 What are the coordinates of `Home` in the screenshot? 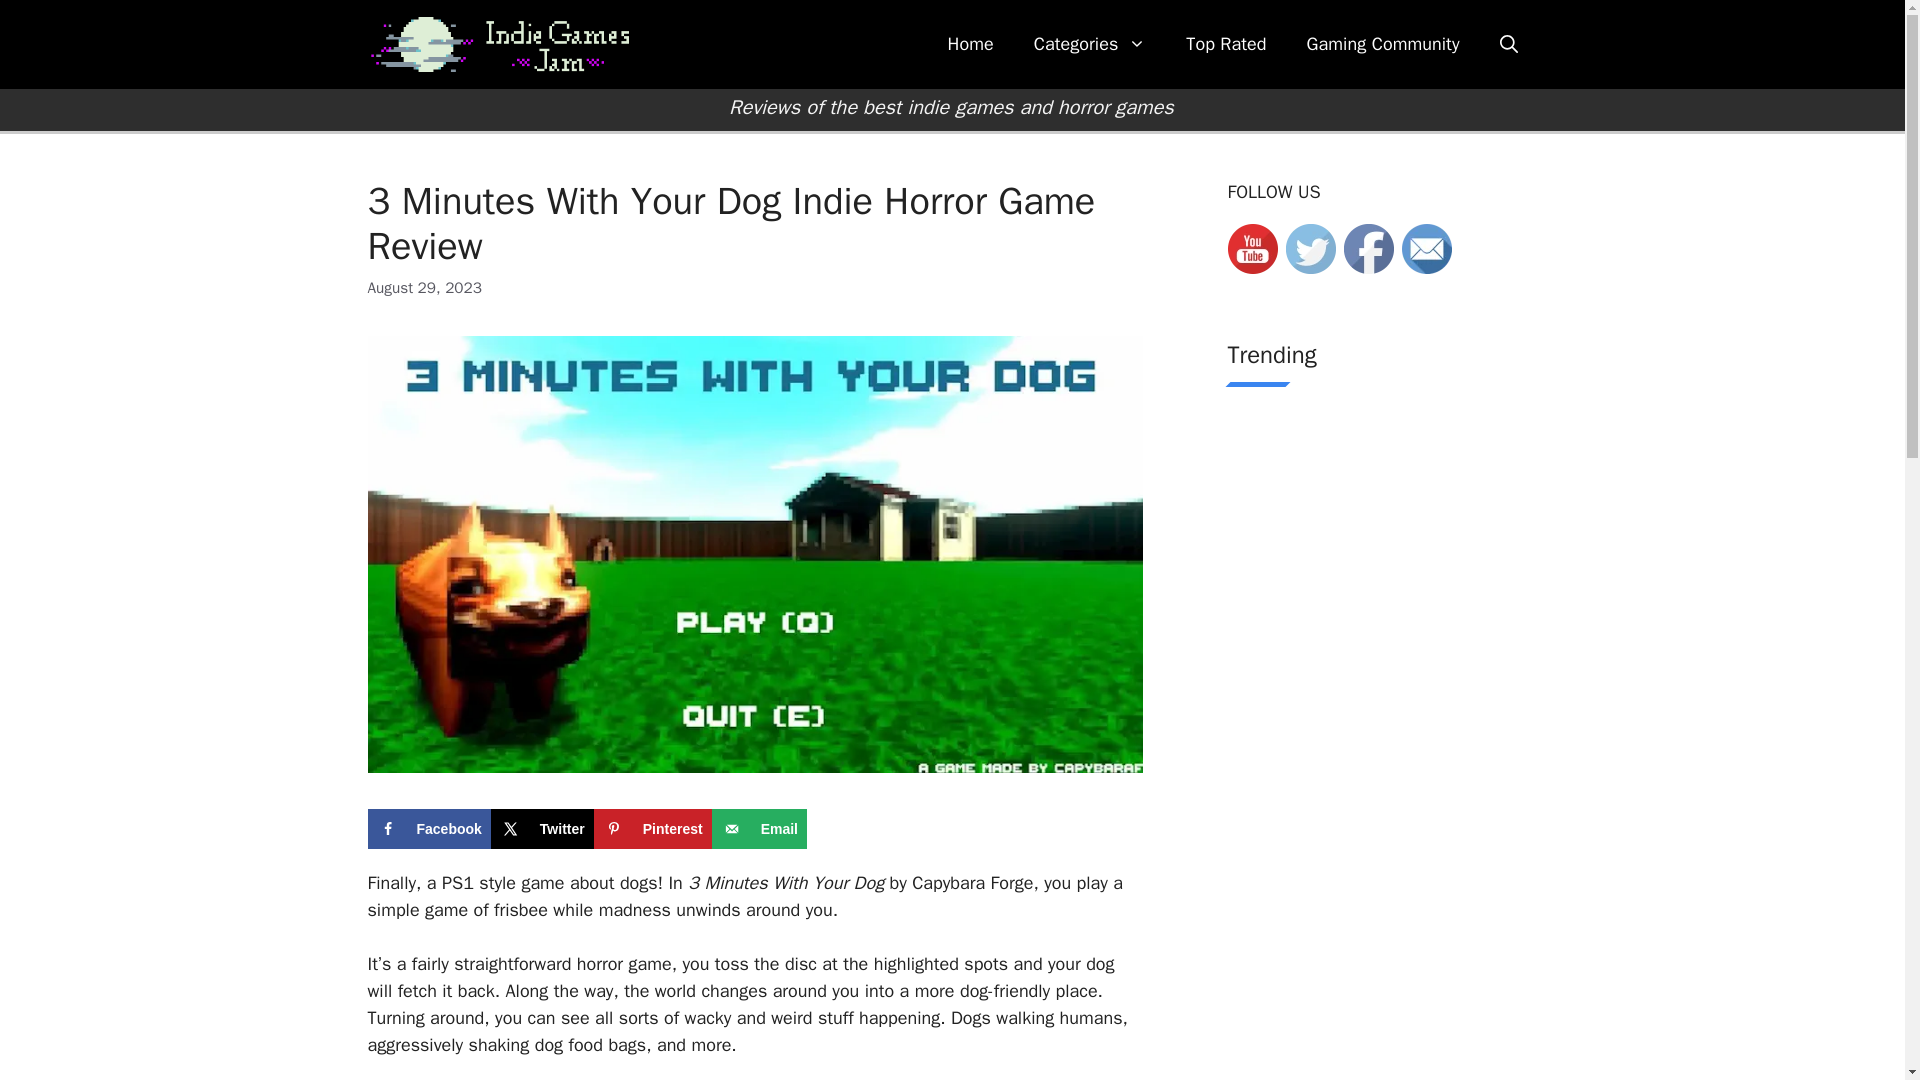 It's located at (970, 44).